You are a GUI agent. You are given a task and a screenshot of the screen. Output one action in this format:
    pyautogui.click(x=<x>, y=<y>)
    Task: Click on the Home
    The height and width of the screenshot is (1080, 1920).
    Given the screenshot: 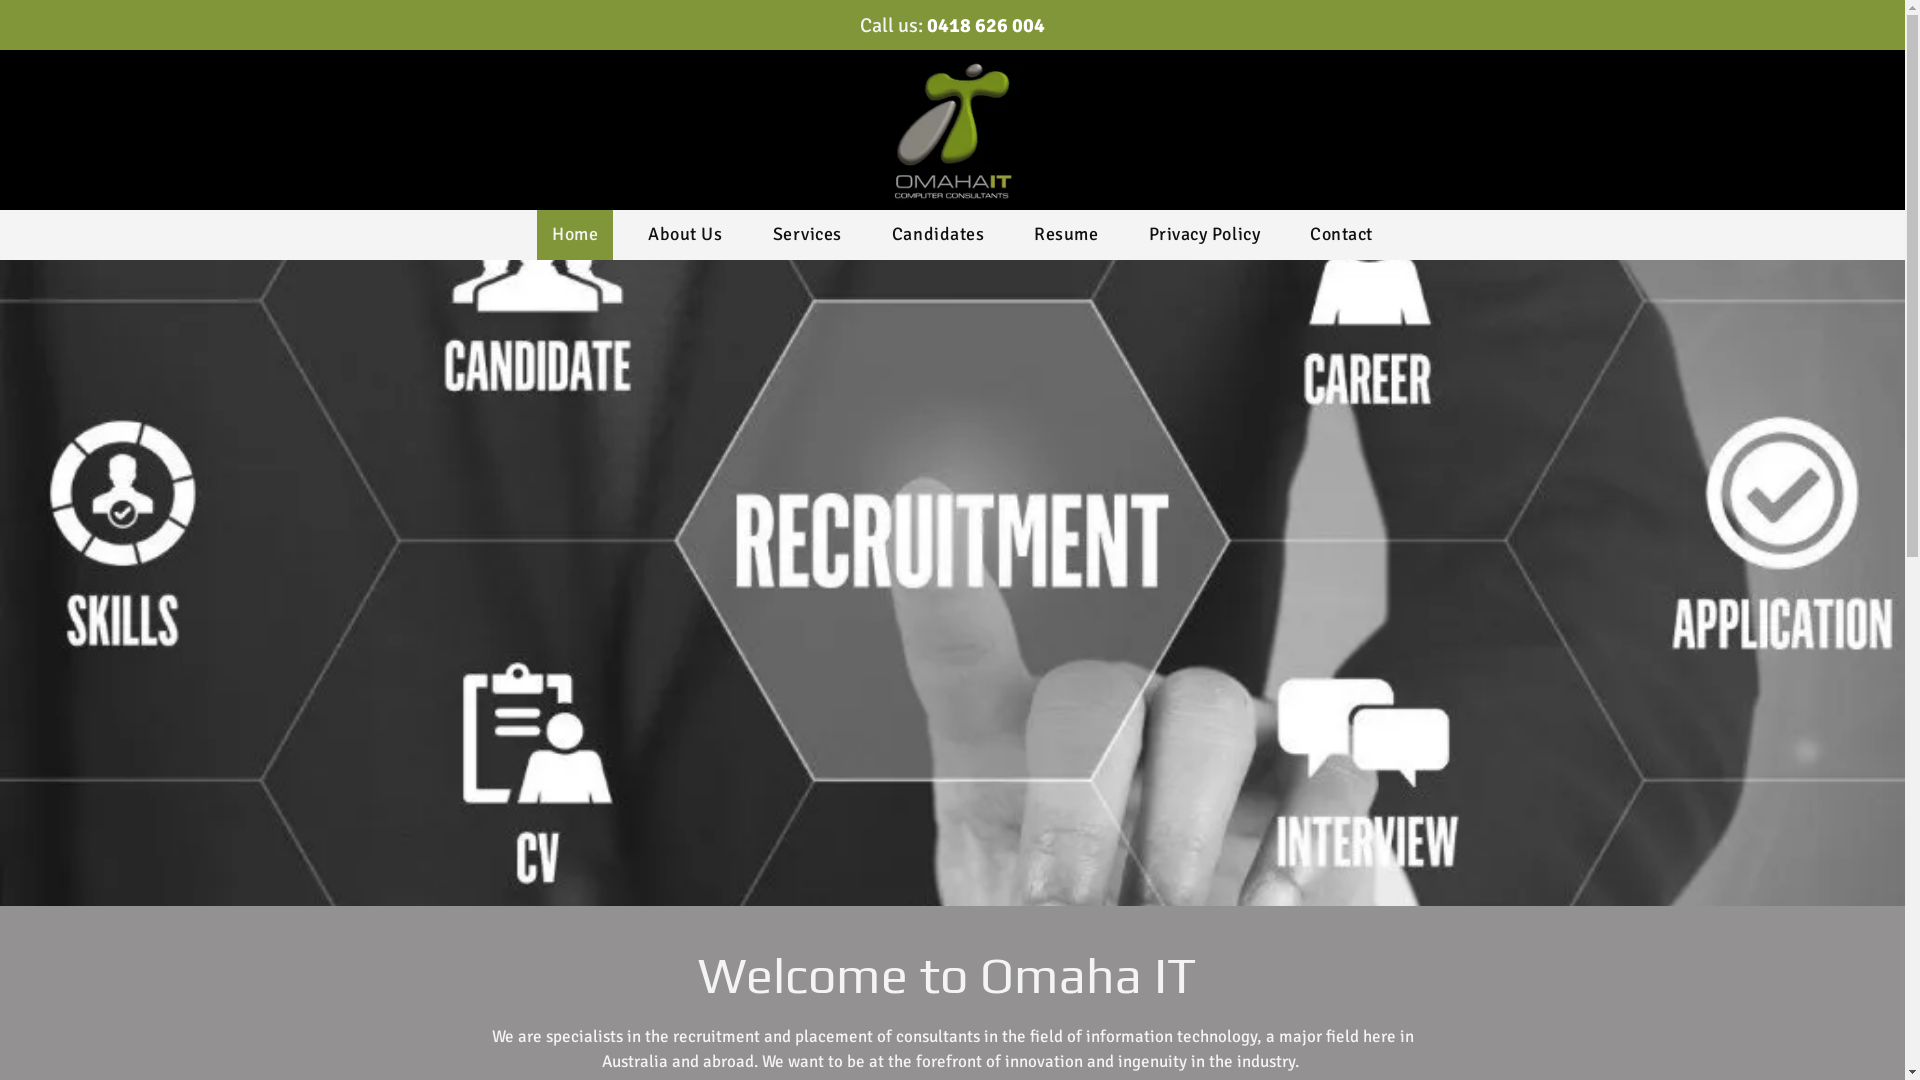 What is the action you would take?
    pyautogui.click(x=575, y=235)
    